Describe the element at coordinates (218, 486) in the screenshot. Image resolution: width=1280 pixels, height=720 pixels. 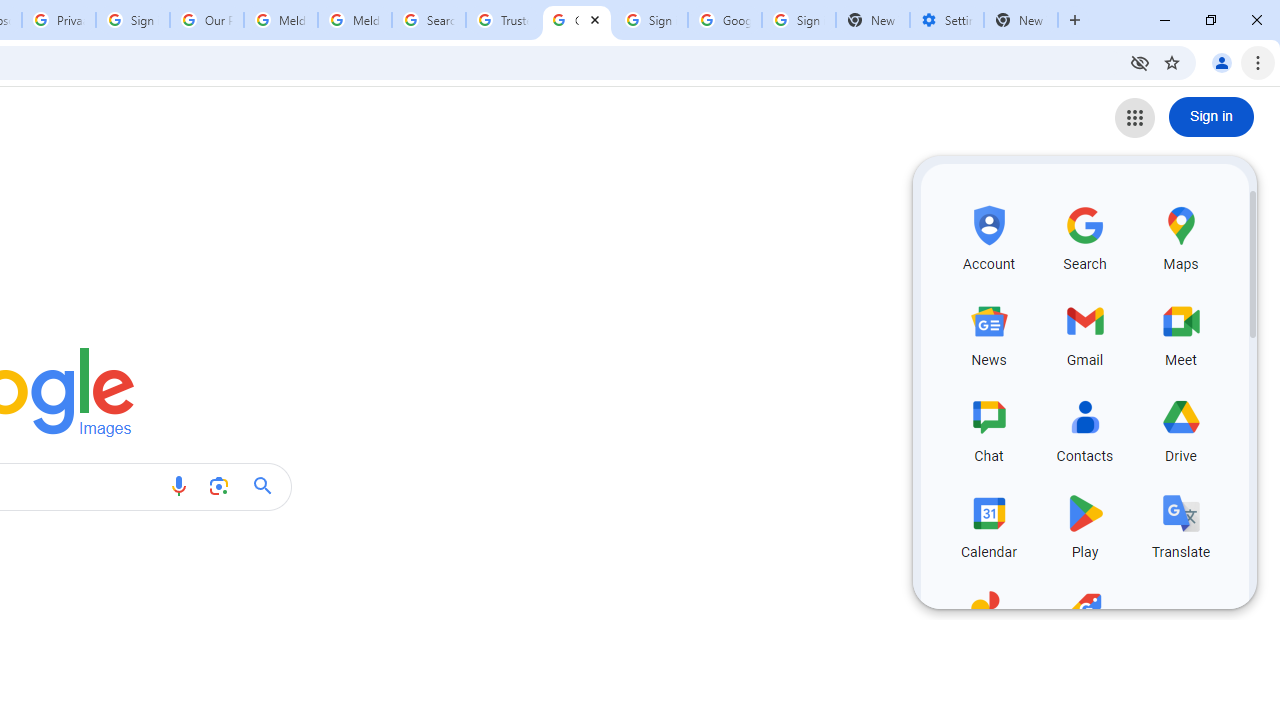
I see `Search by image` at that location.